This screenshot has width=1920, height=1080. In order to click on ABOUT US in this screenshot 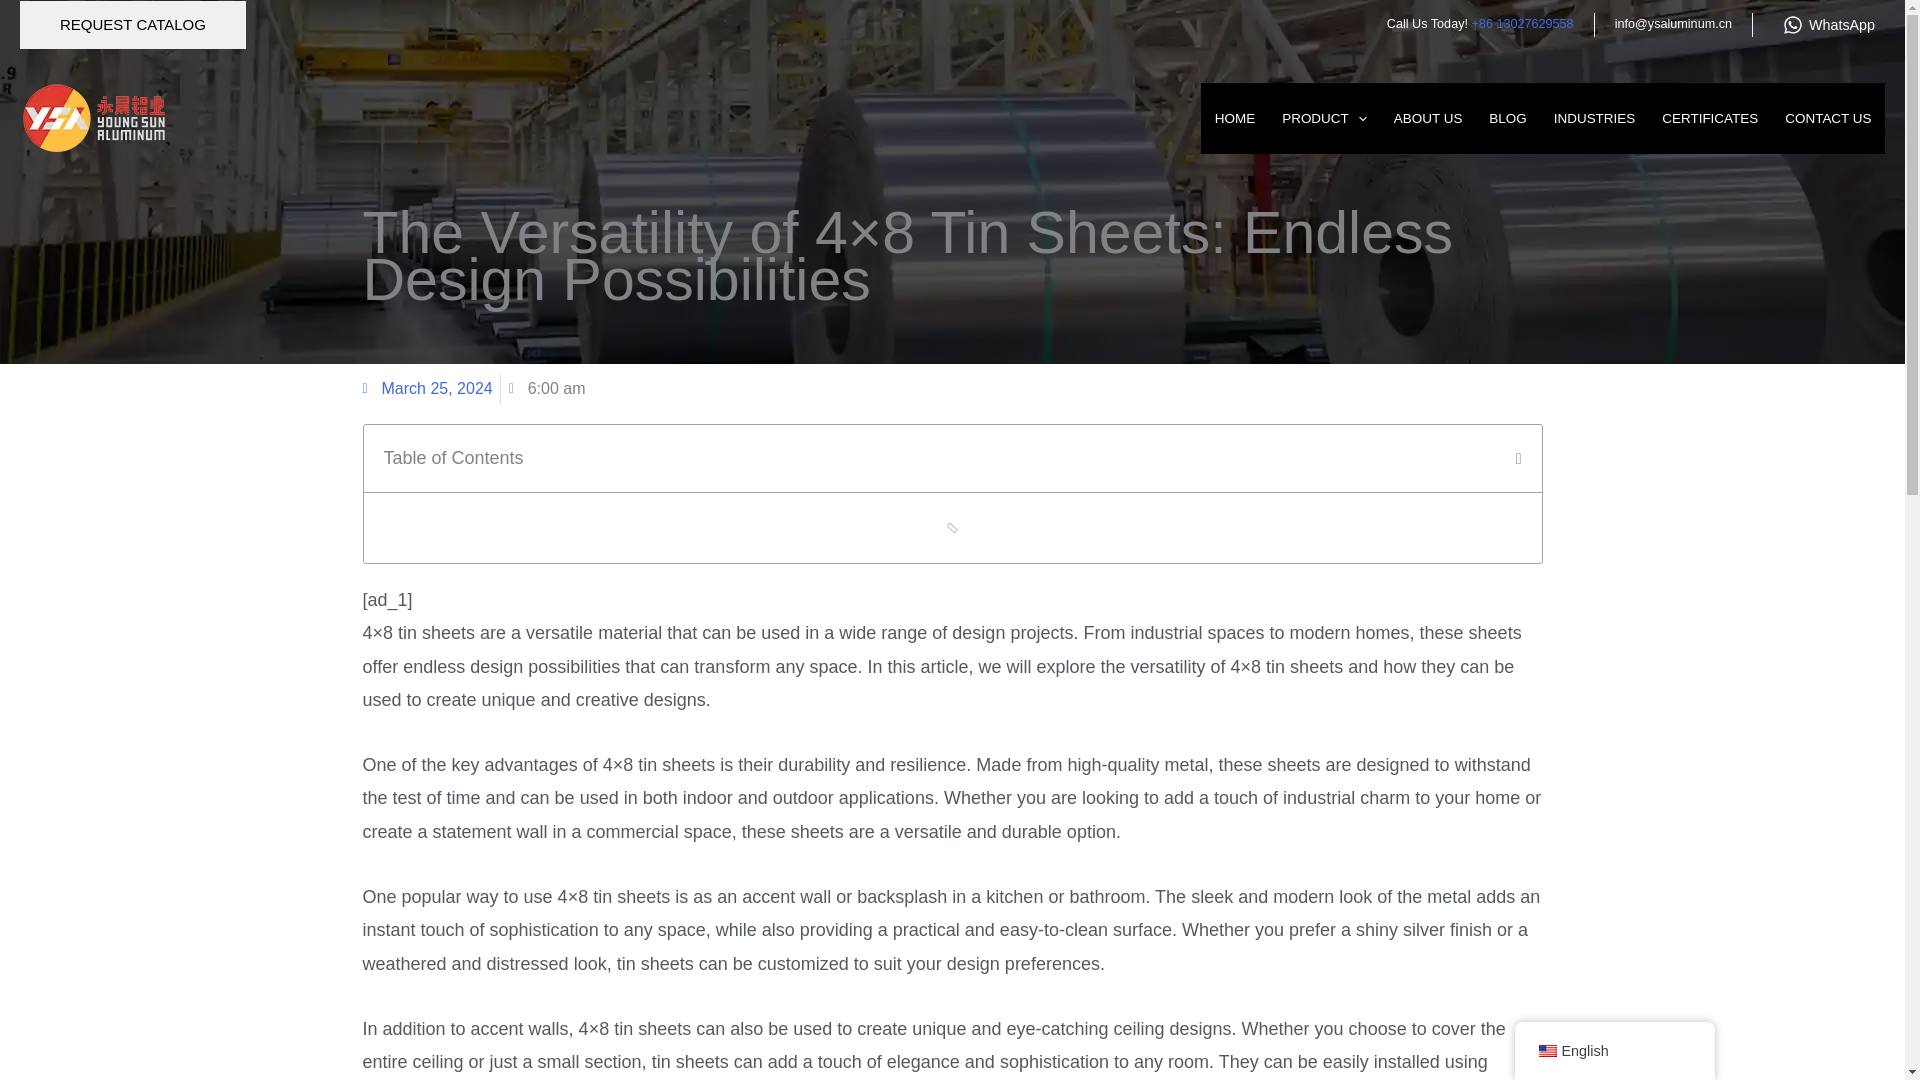, I will do `click(1428, 119)`.